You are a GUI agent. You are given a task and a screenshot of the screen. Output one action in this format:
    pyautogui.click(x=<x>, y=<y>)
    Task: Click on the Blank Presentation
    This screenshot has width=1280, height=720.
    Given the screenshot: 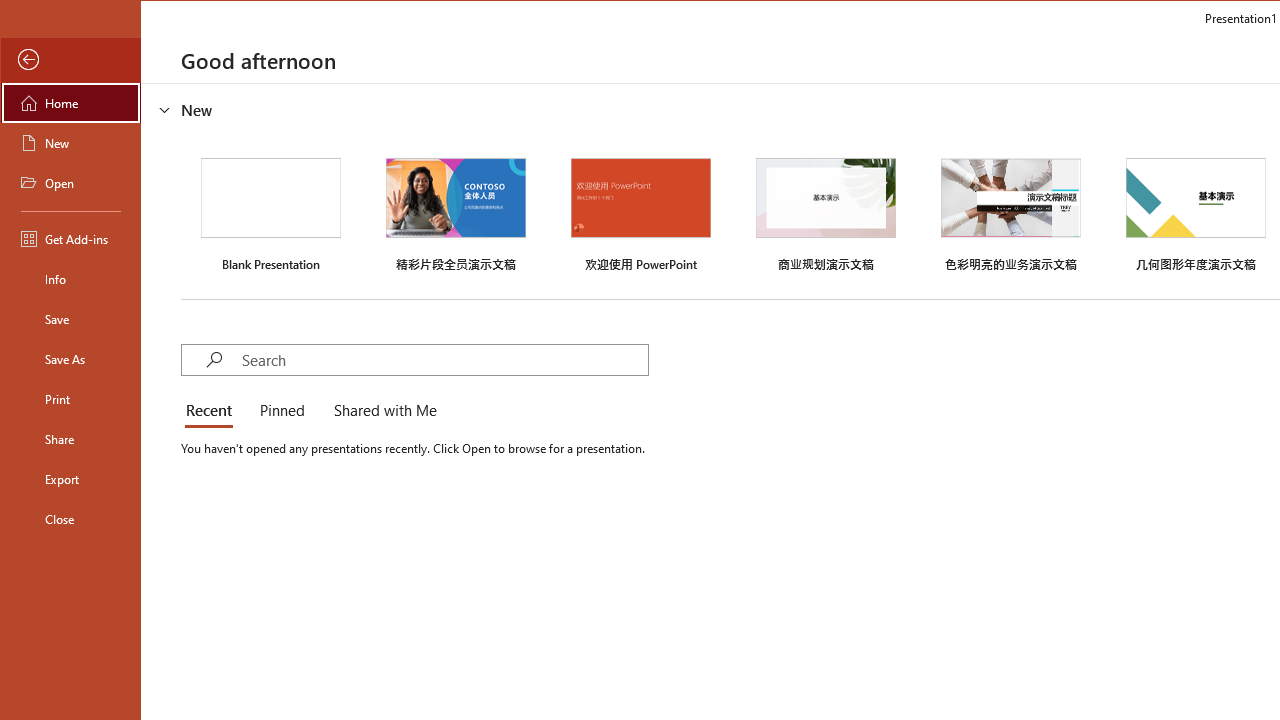 What is the action you would take?
    pyautogui.click(x=270, y=212)
    